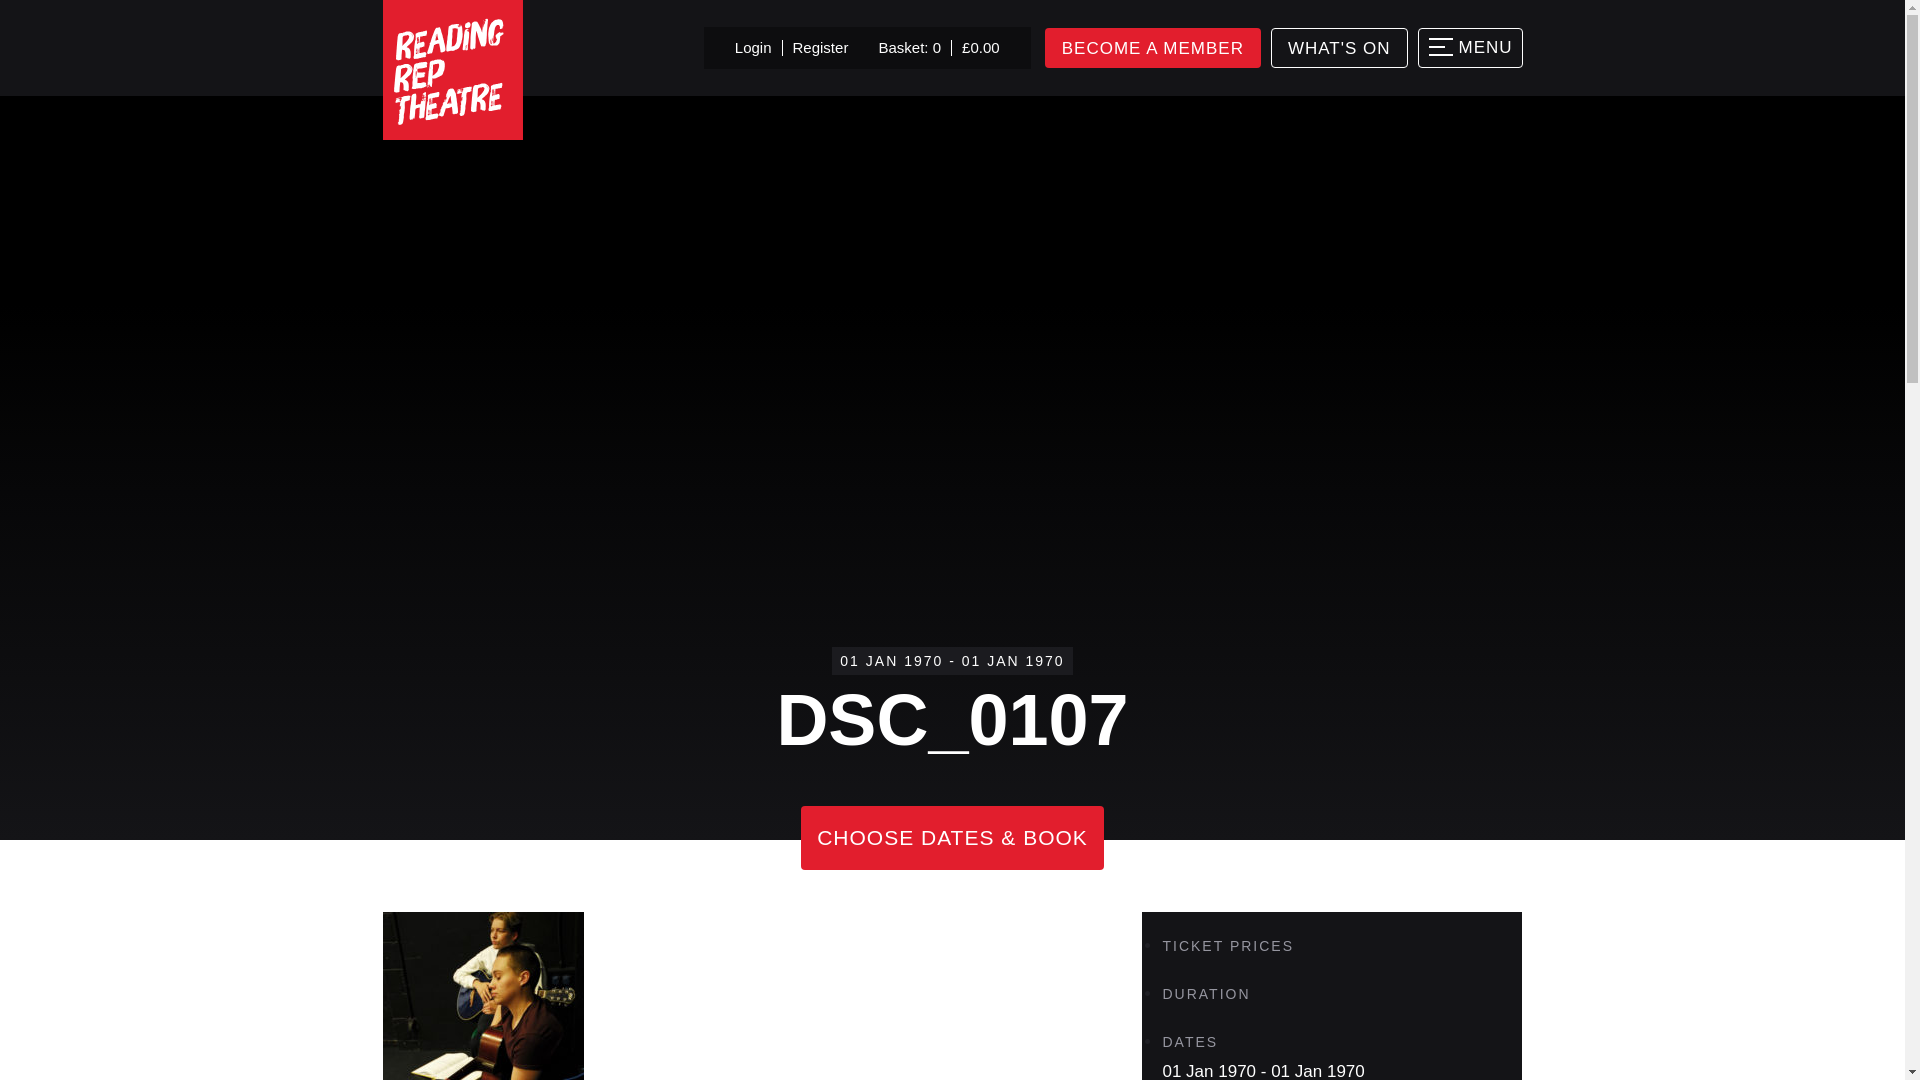  Describe the element at coordinates (1470, 48) in the screenshot. I see `MENU` at that location.